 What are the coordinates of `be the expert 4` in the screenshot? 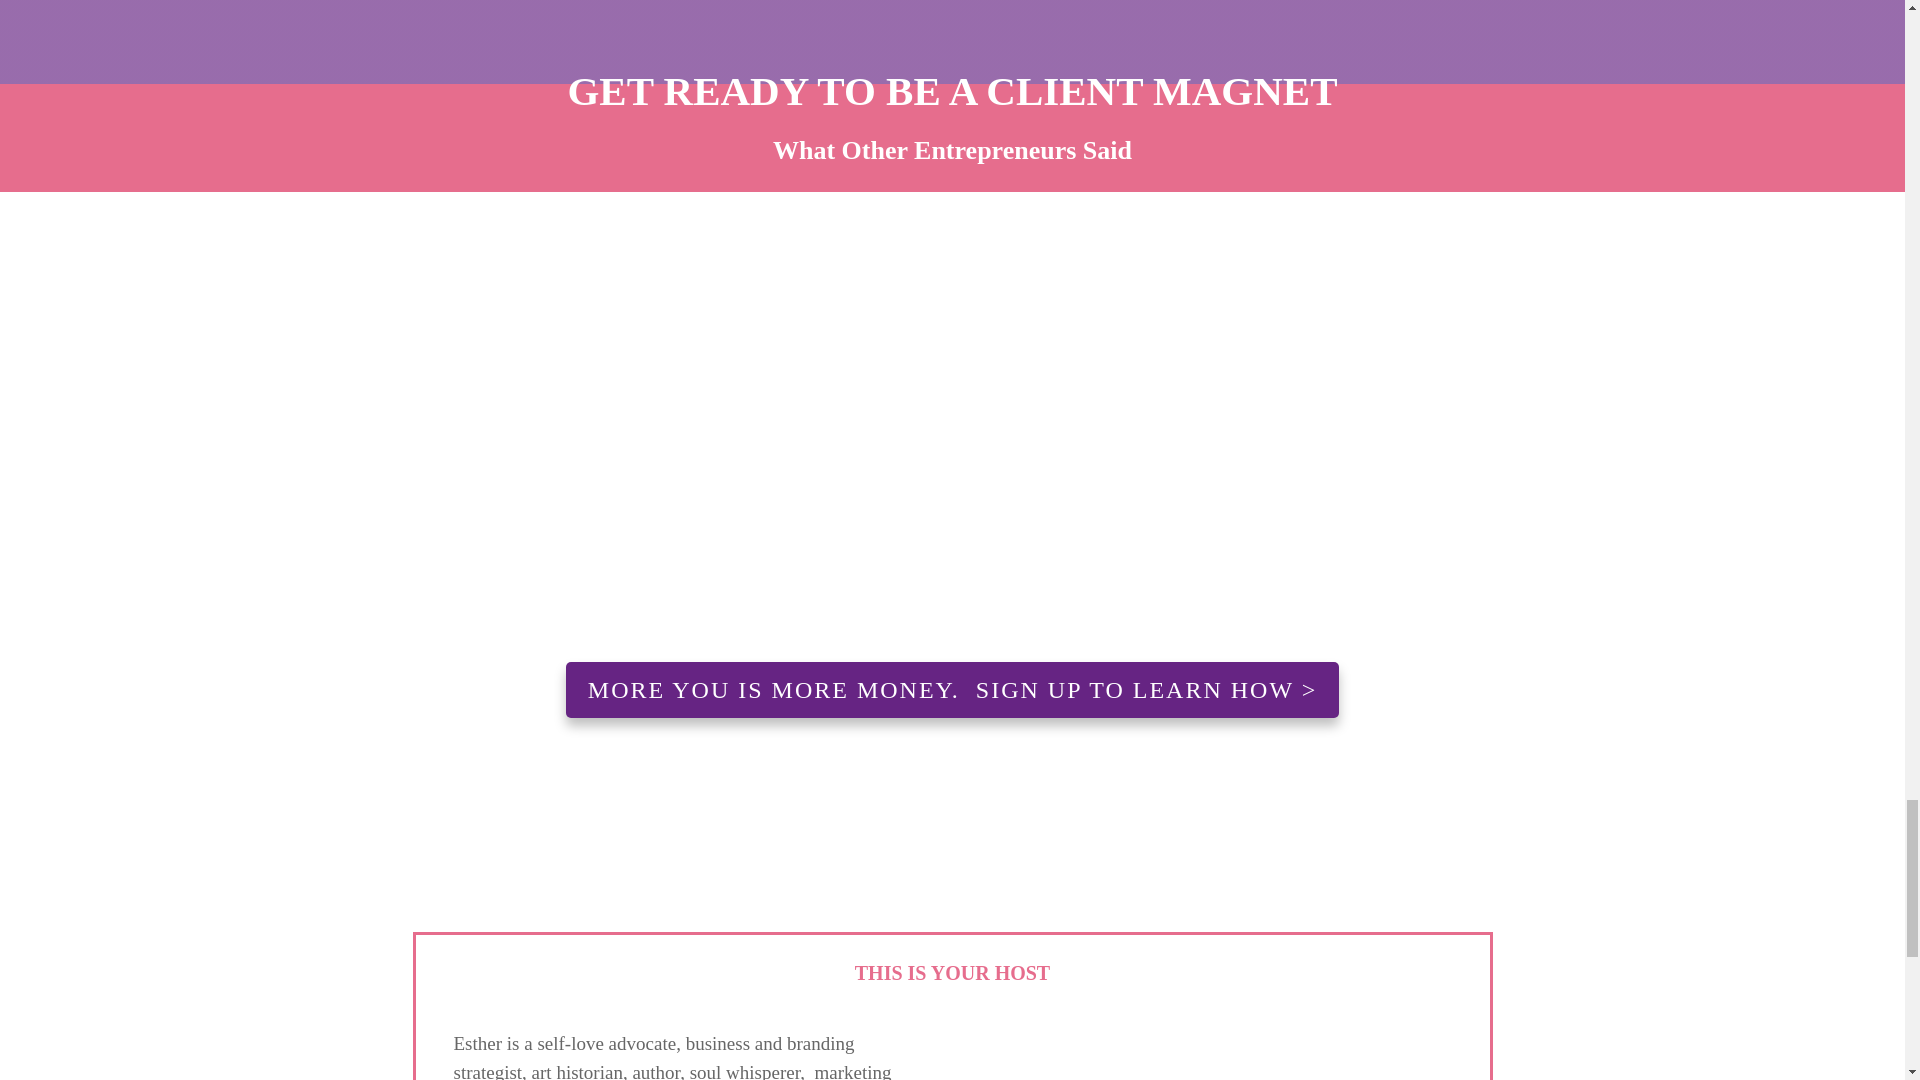 It's located at (252, 416).